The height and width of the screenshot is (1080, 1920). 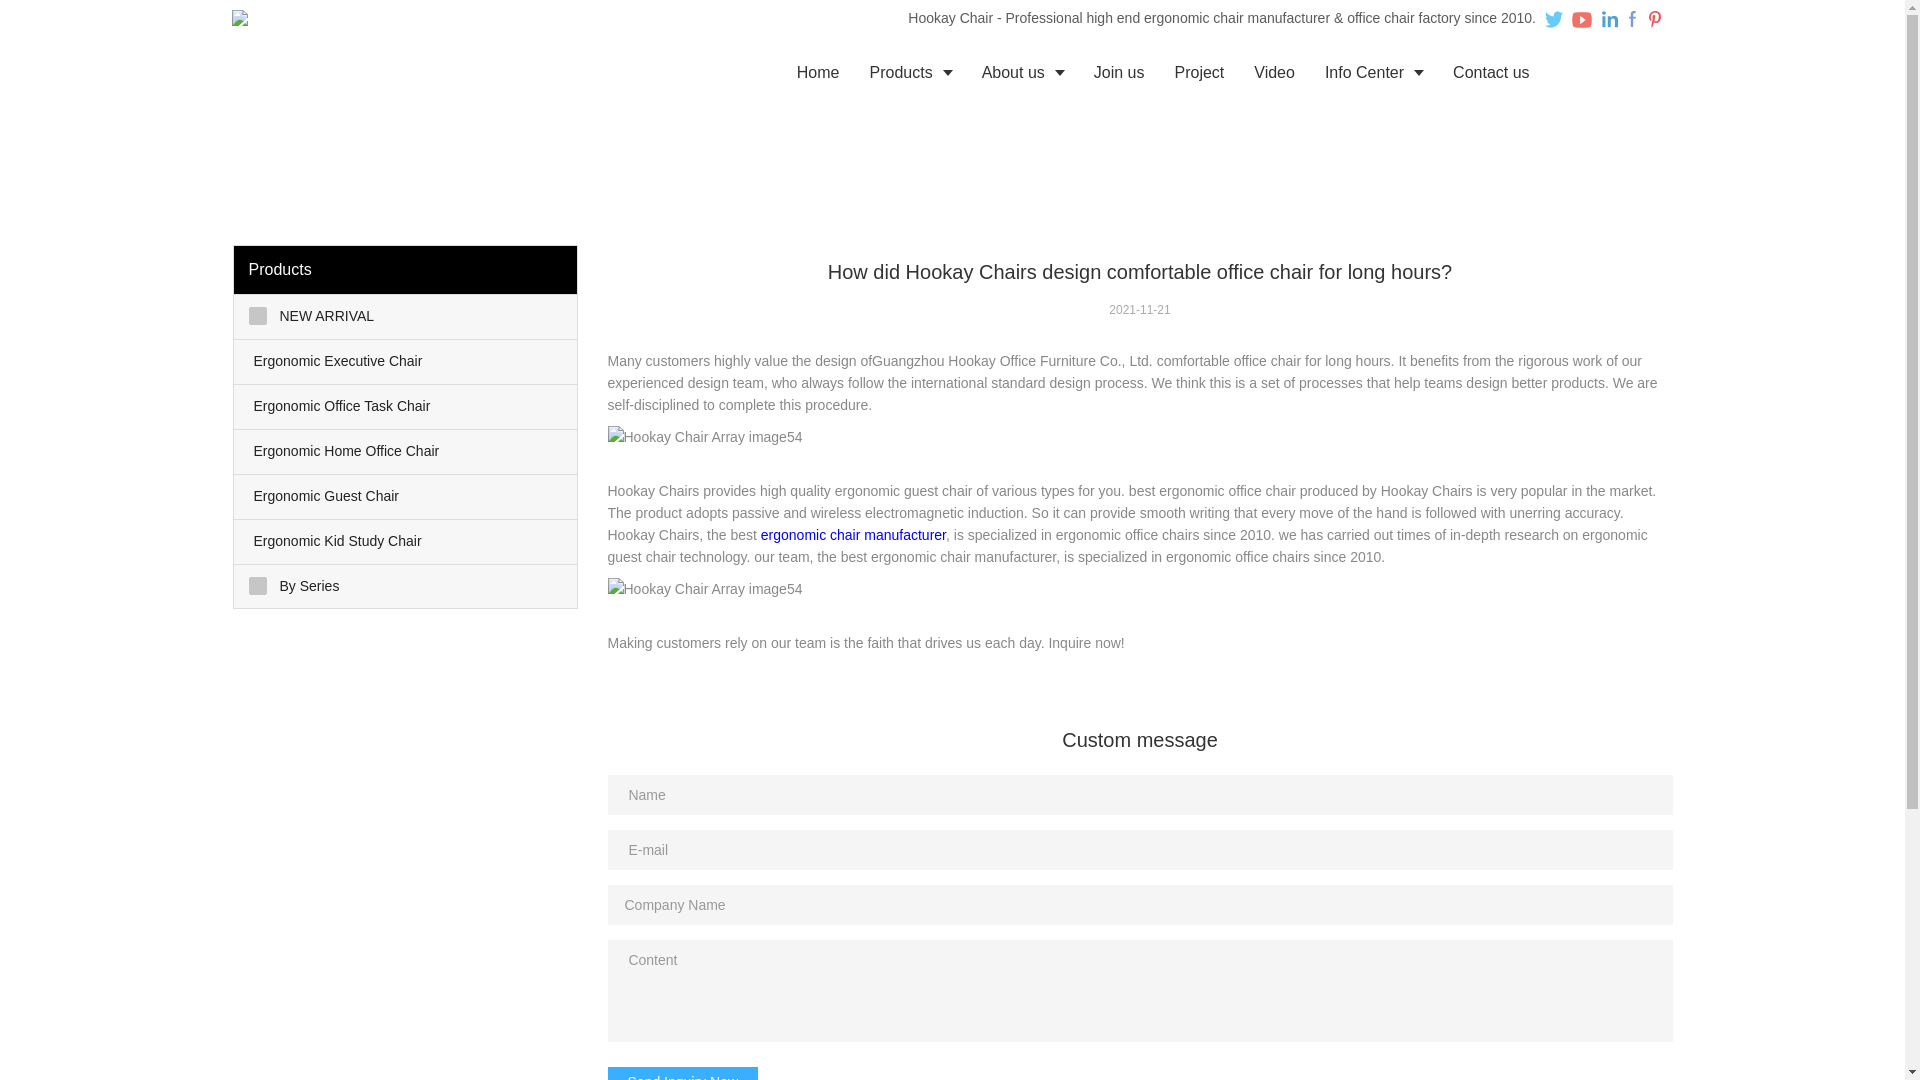 I want to click on Info Center, so click(x=1374, y=72).